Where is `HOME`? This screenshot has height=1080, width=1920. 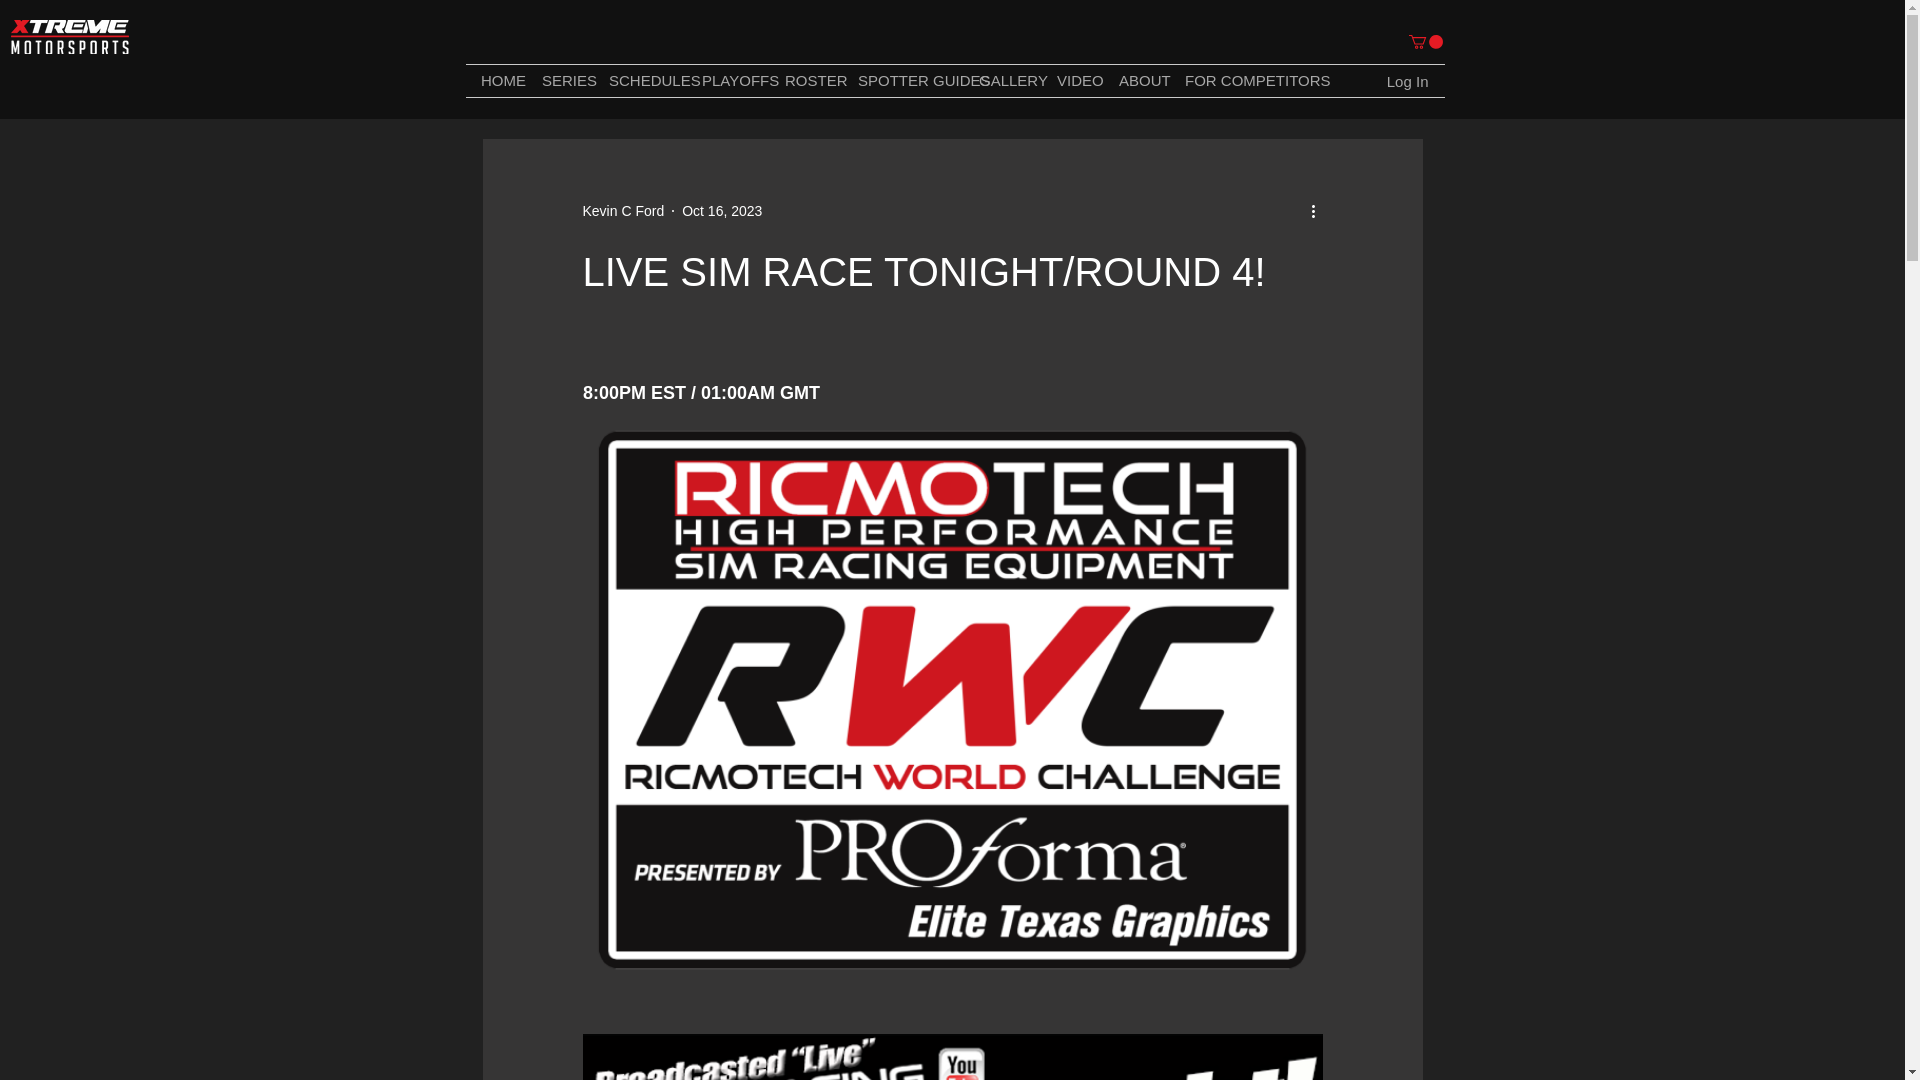 HOME is located at coordinates (496, 80).